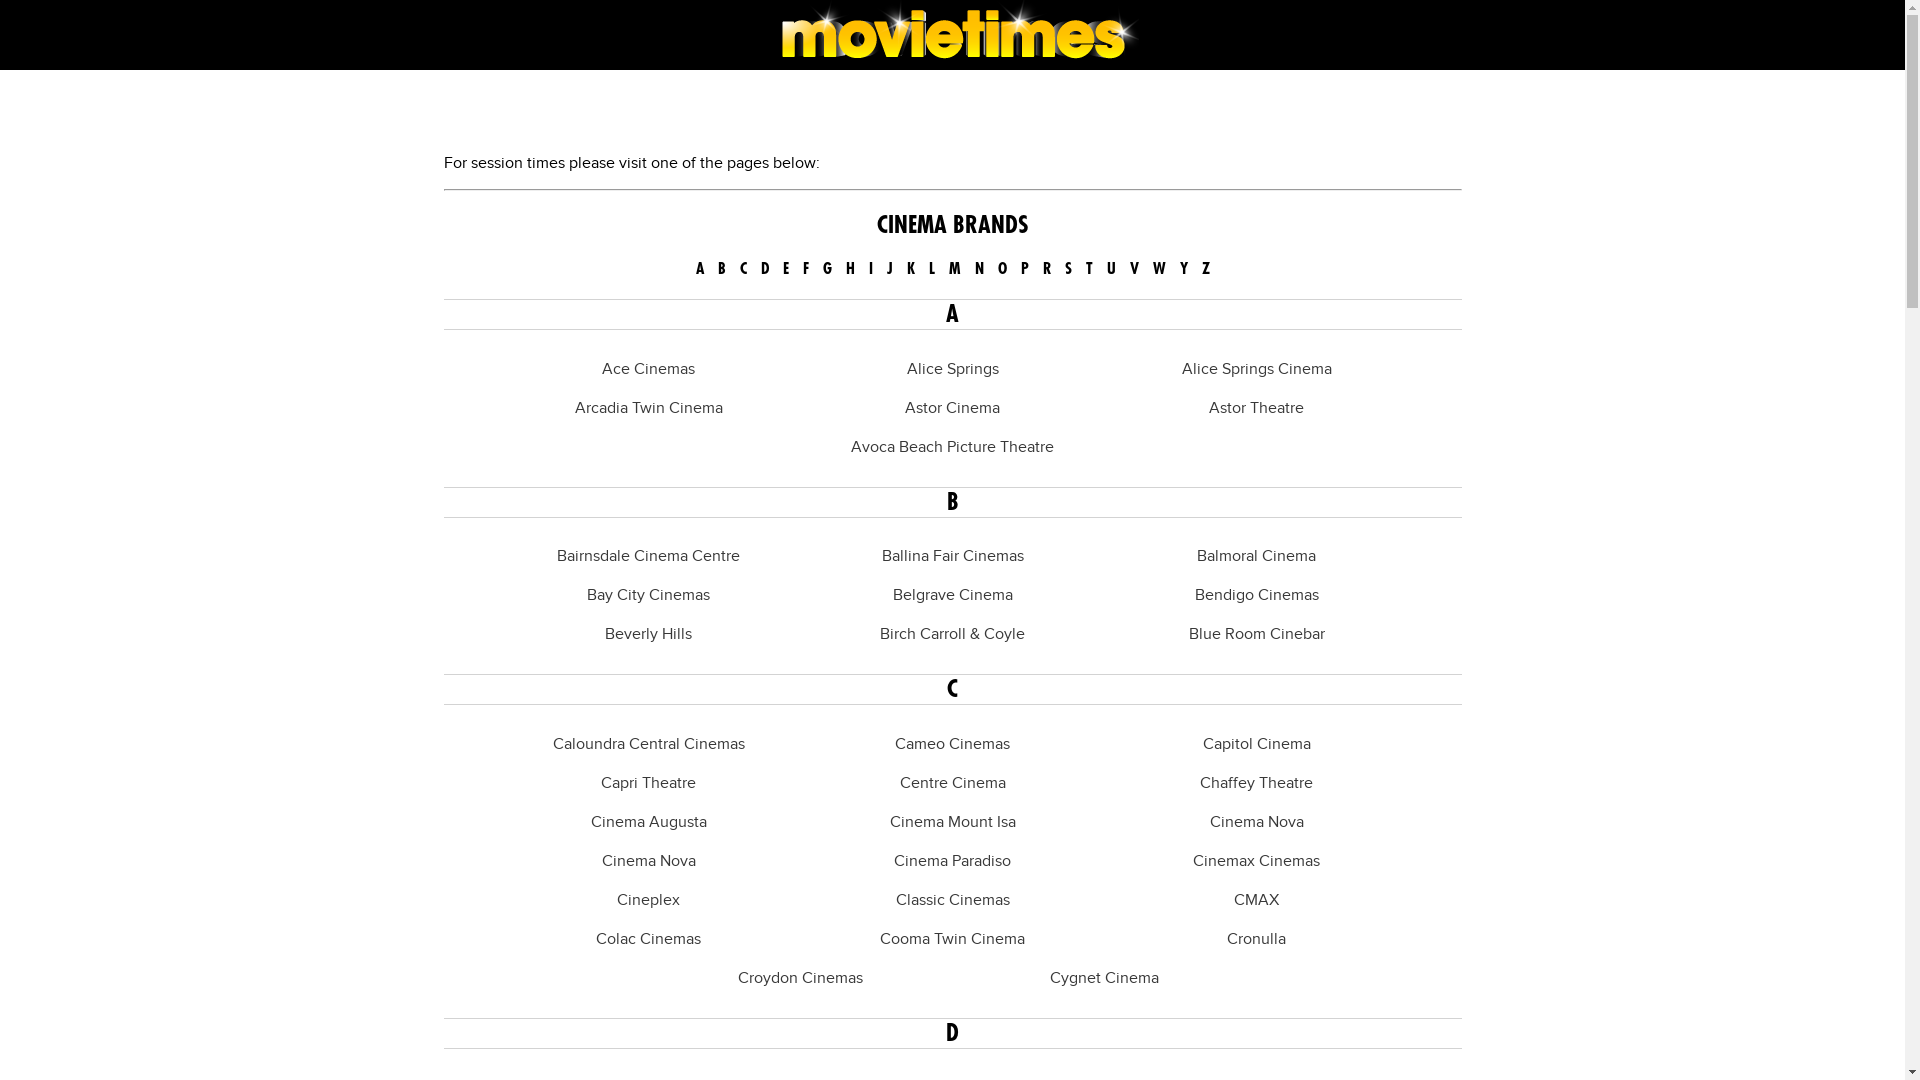  I want to click on Ace Cinemas, so click(648, 370).